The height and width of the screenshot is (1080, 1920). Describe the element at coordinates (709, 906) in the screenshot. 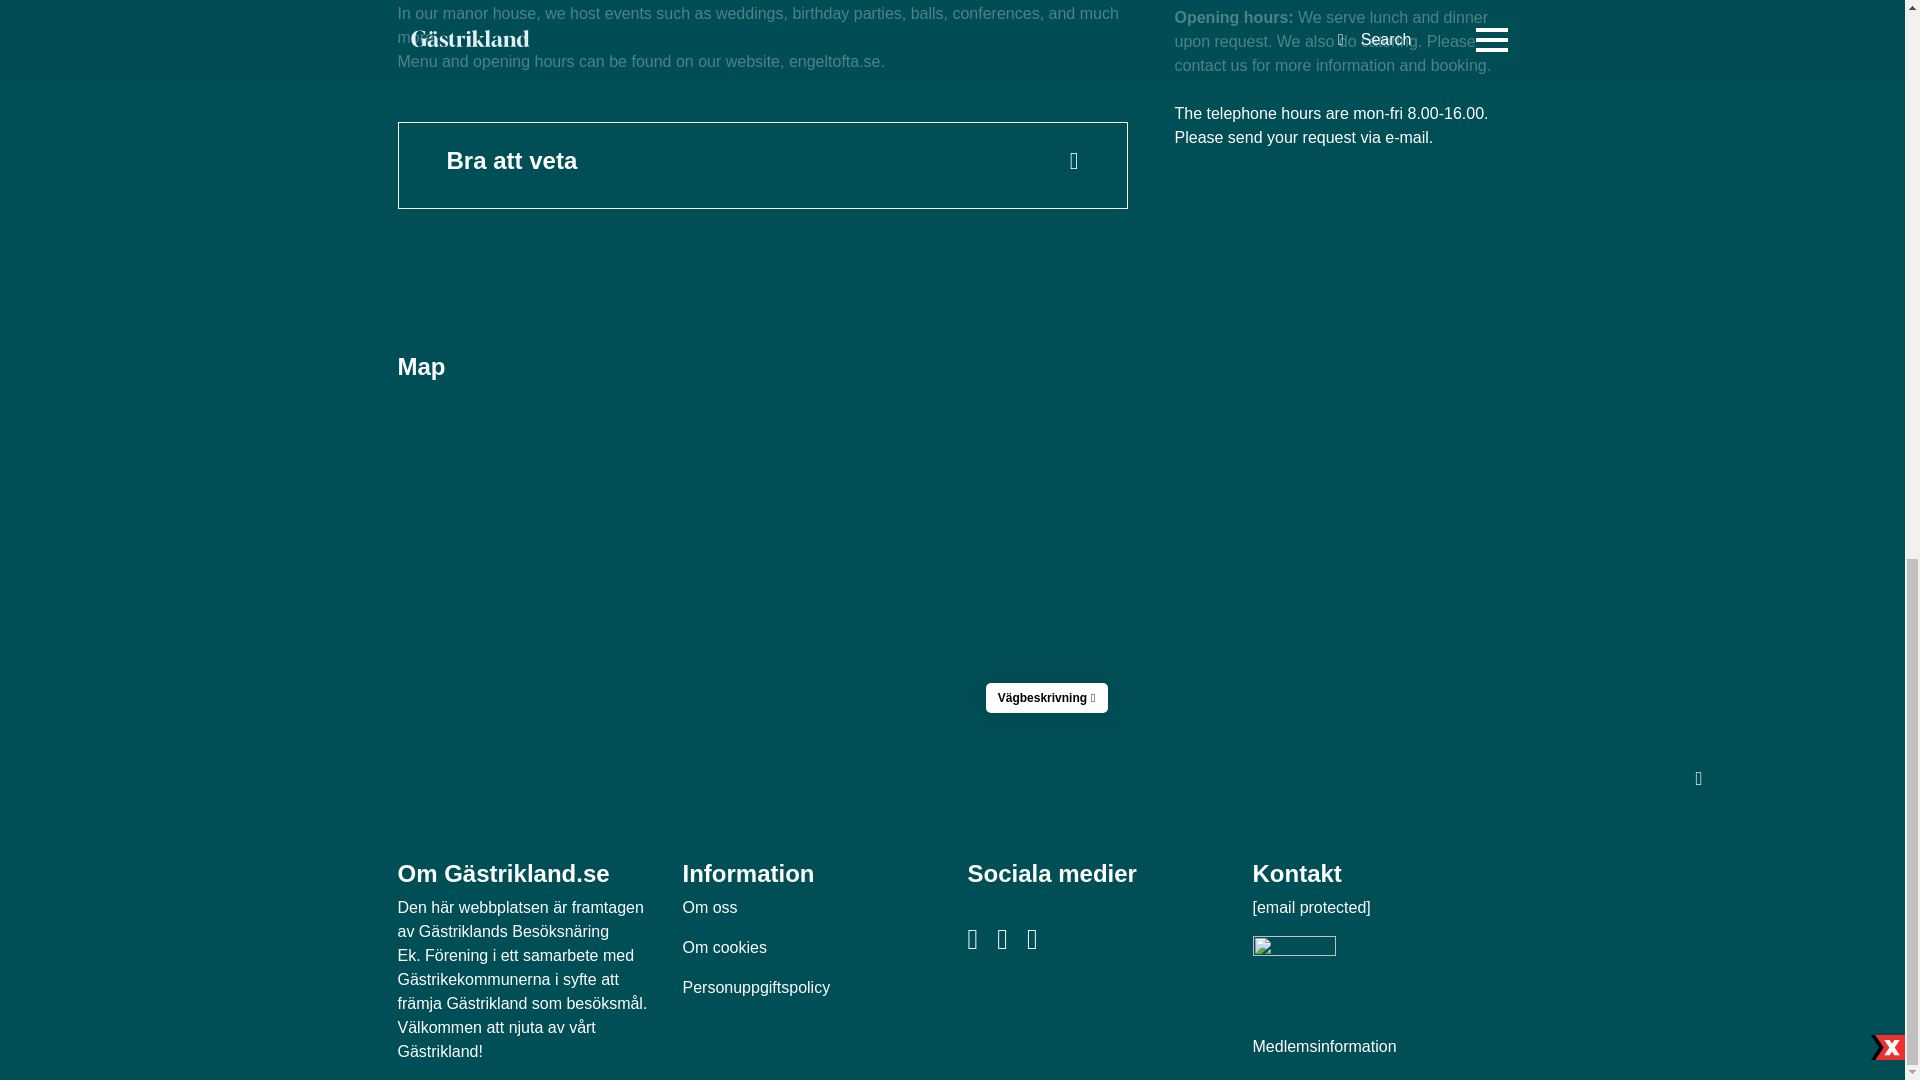

I see `Om oss` at that location.